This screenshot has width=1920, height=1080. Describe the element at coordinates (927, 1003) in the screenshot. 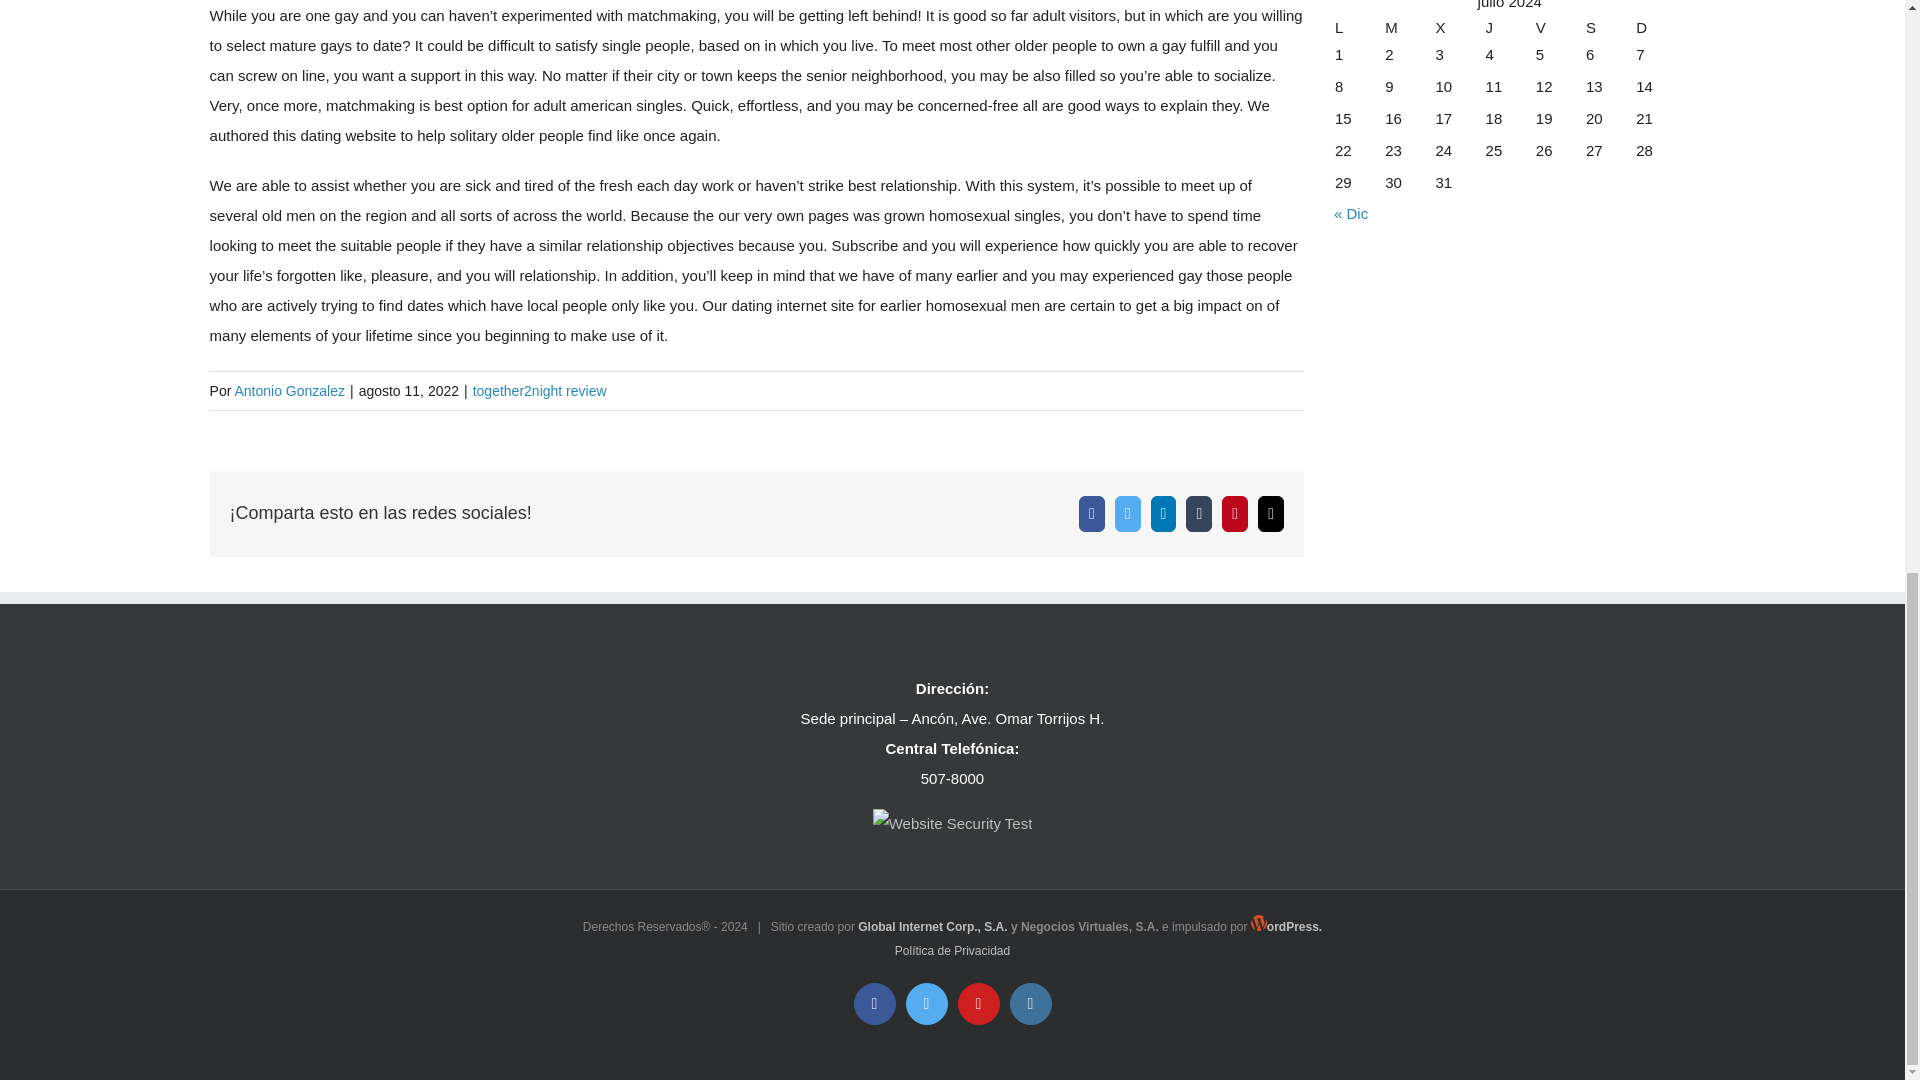

I see `Twitter` at that location.